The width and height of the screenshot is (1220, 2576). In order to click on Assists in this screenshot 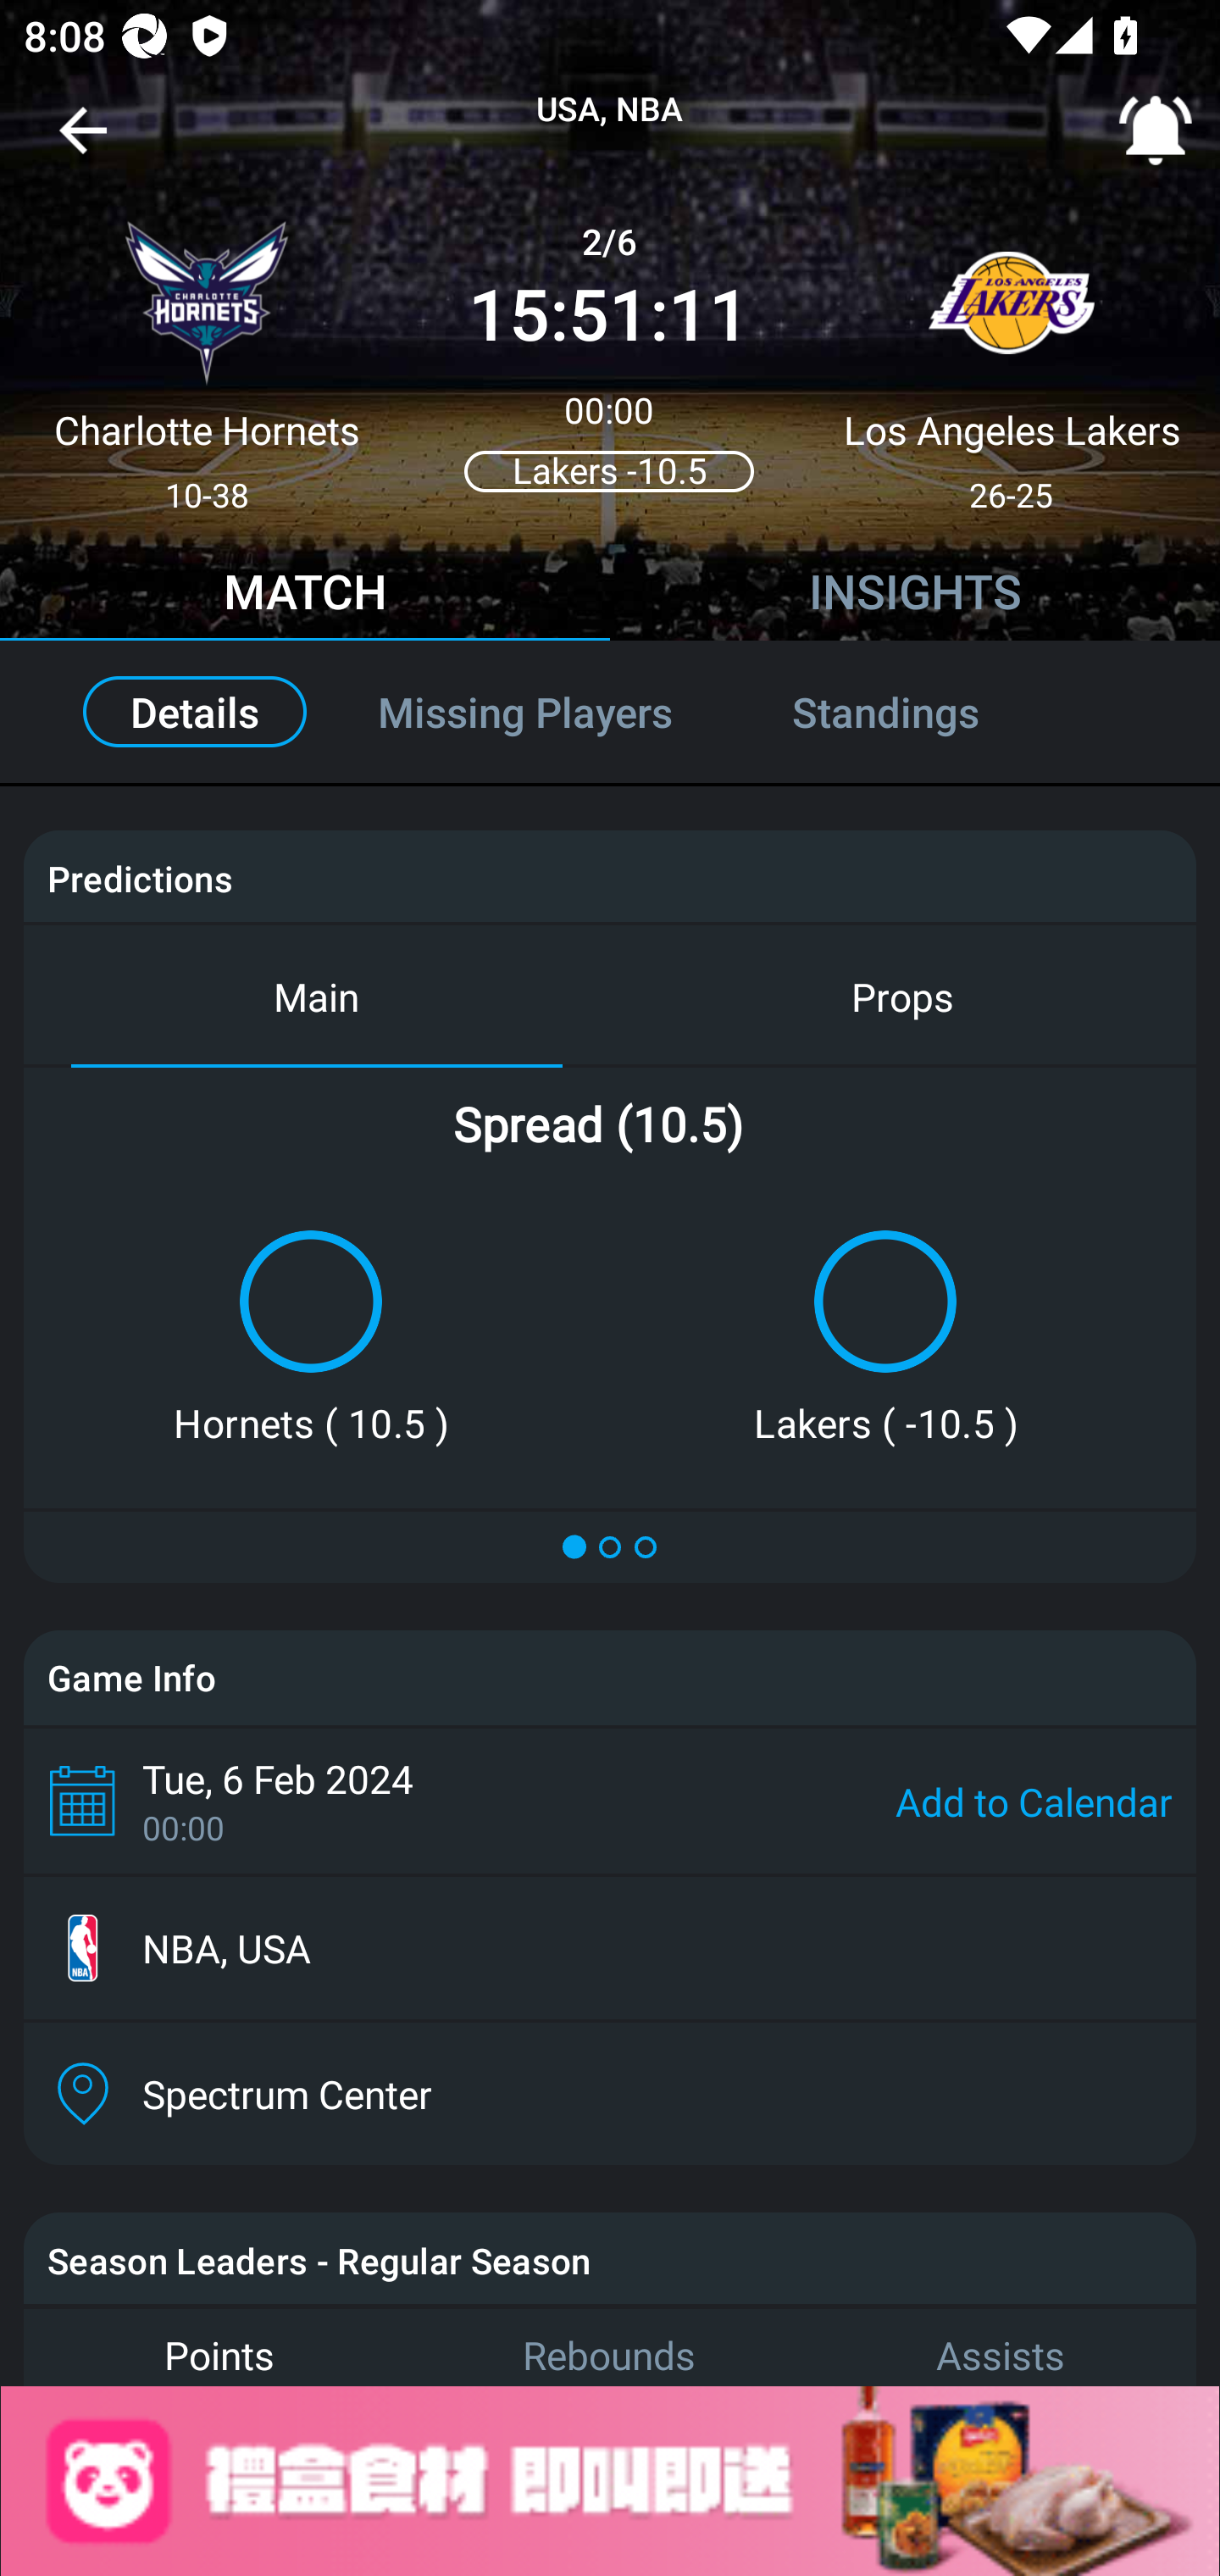, I will do `click(1001, 2346)`.